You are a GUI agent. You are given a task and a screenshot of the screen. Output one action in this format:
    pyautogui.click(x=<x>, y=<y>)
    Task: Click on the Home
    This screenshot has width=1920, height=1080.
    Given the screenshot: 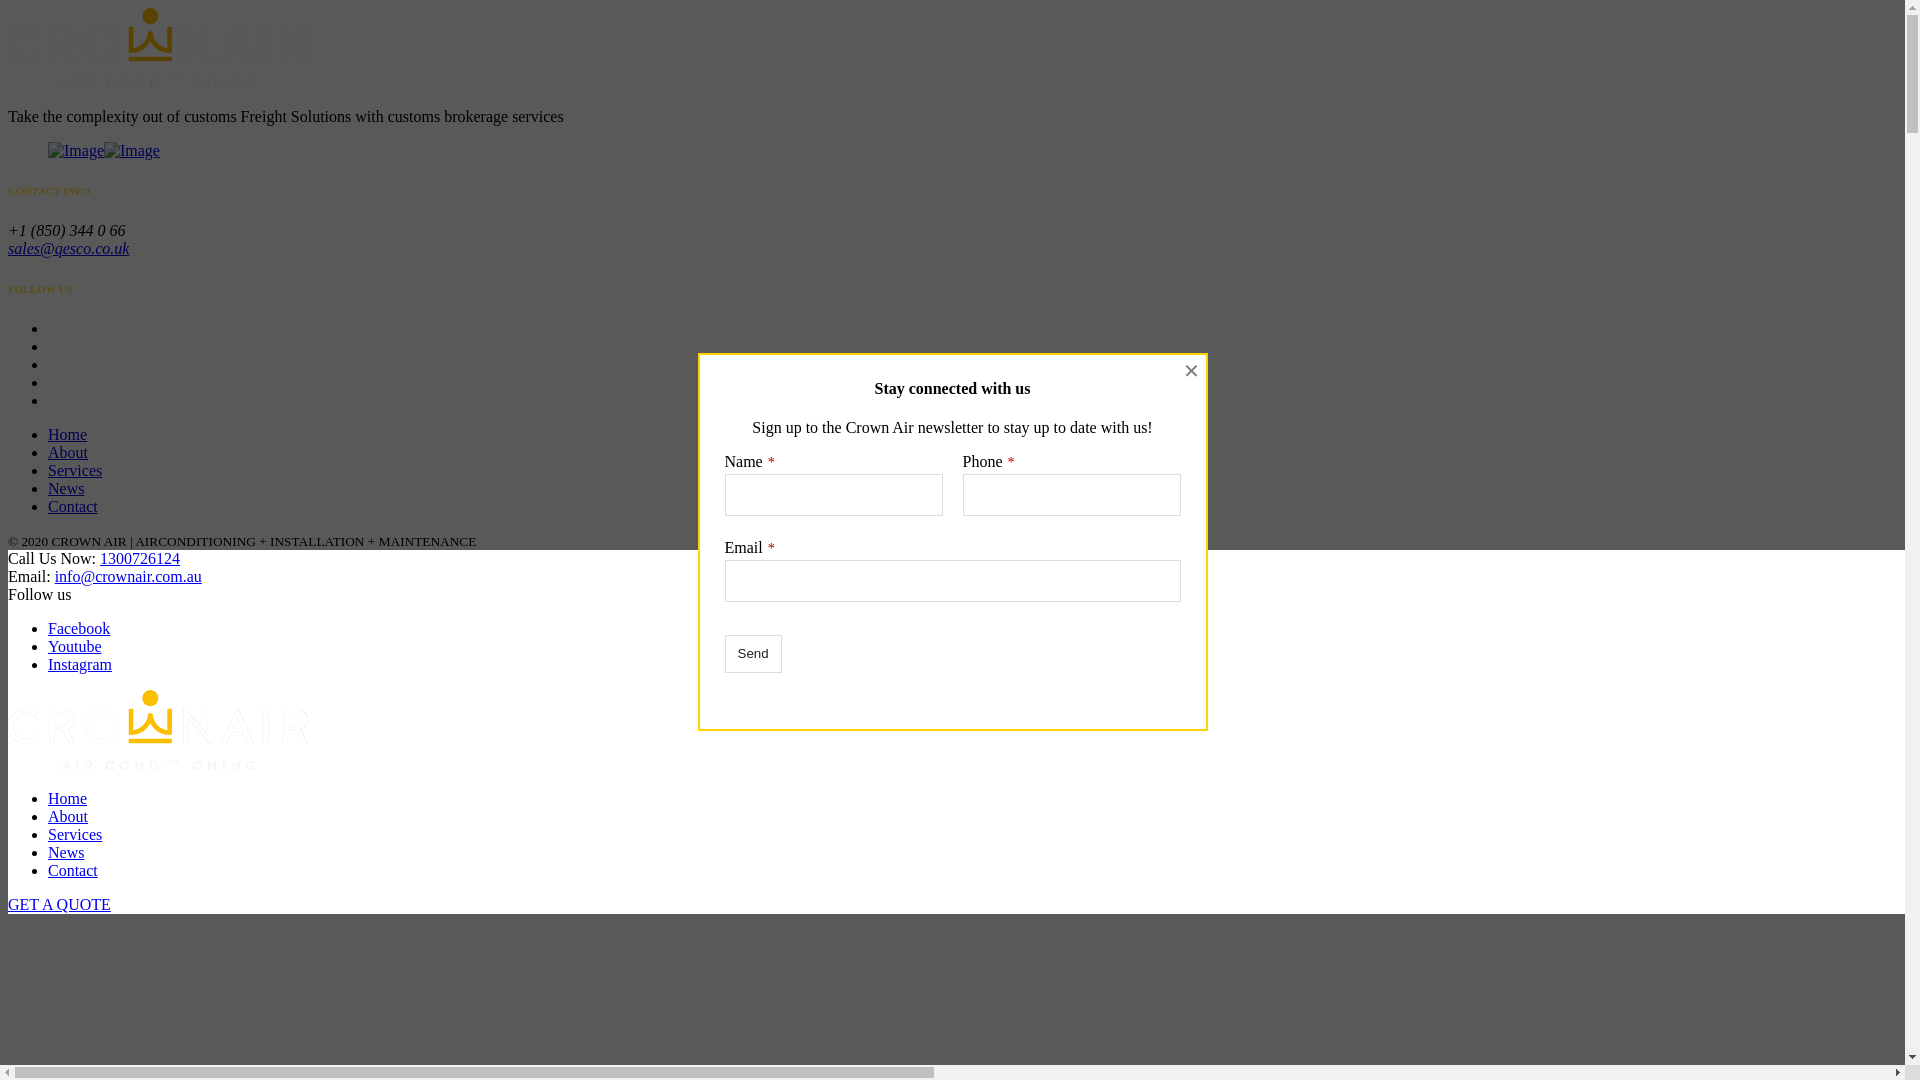 What is the action you would take?
    pyautogui.click(x=68, y=434)
    